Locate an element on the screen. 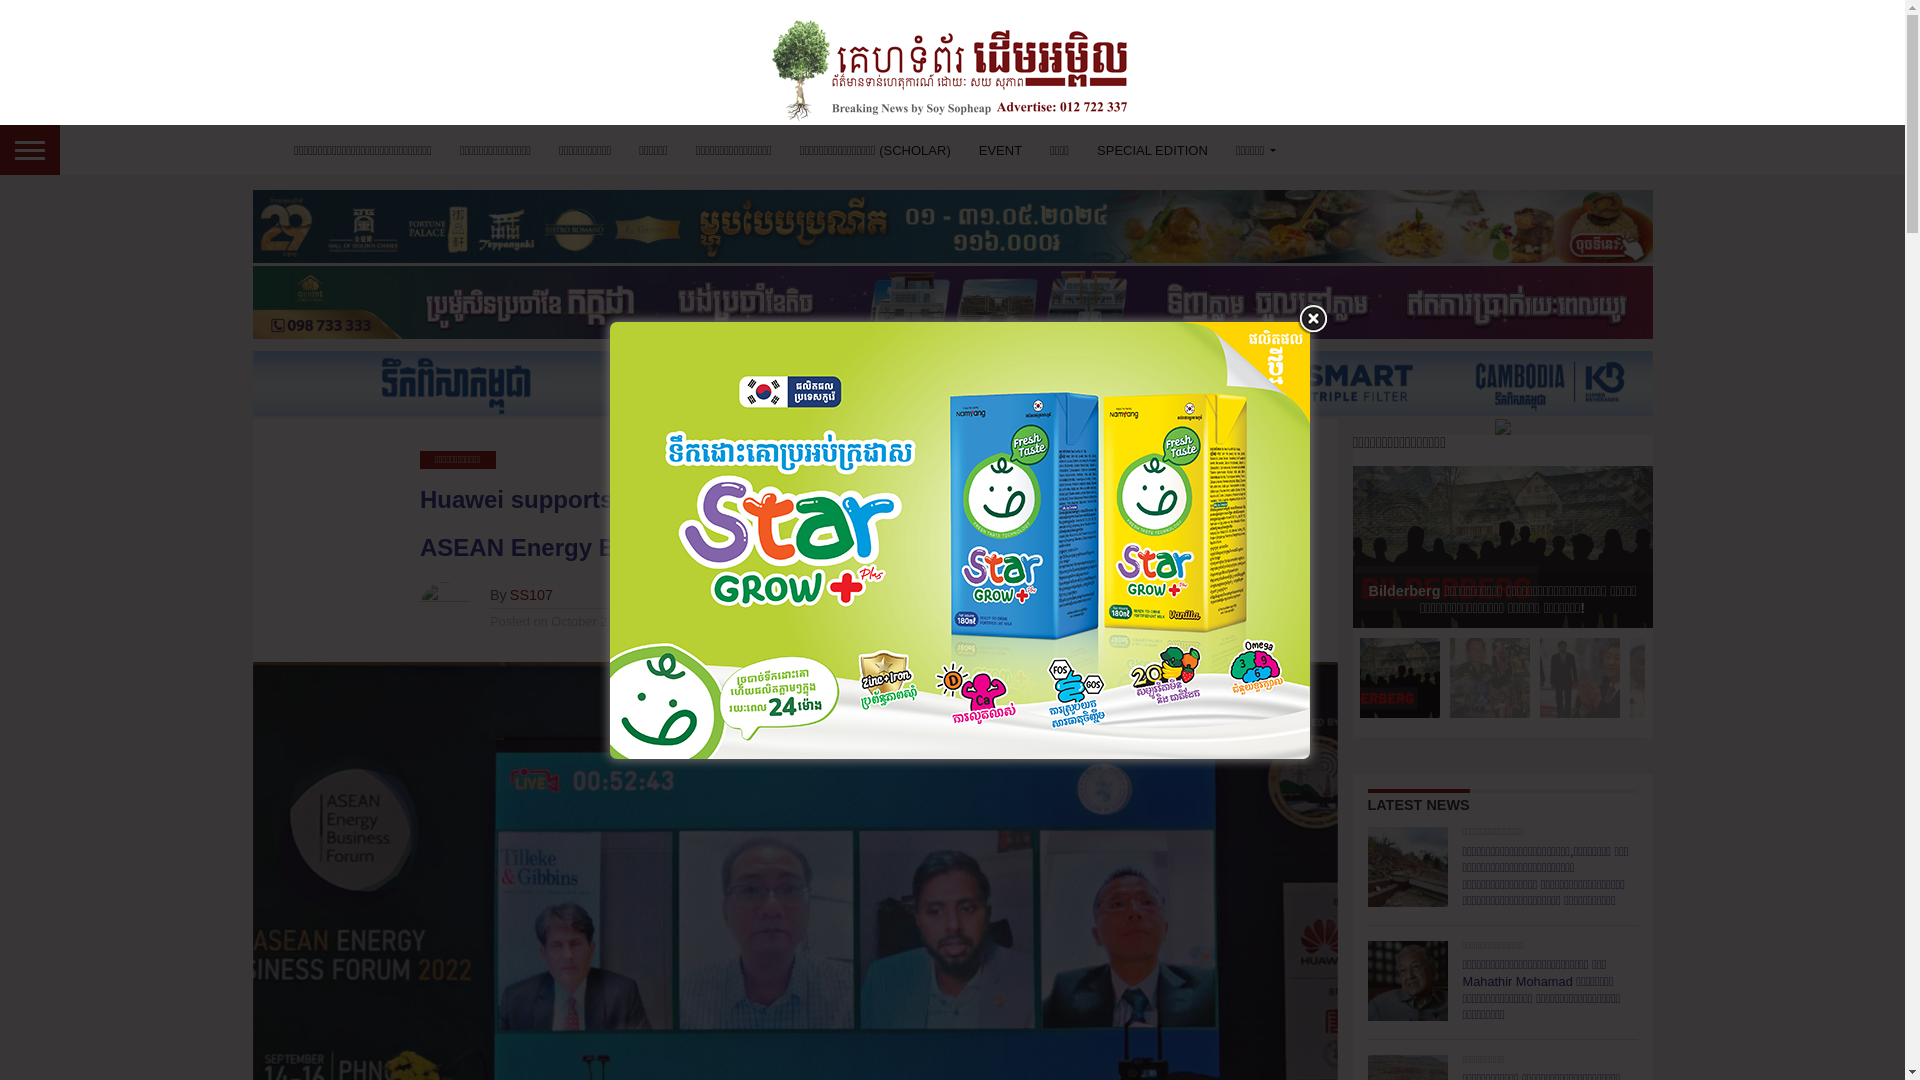  Posts by SS107 is located at coordinates (531, 594).